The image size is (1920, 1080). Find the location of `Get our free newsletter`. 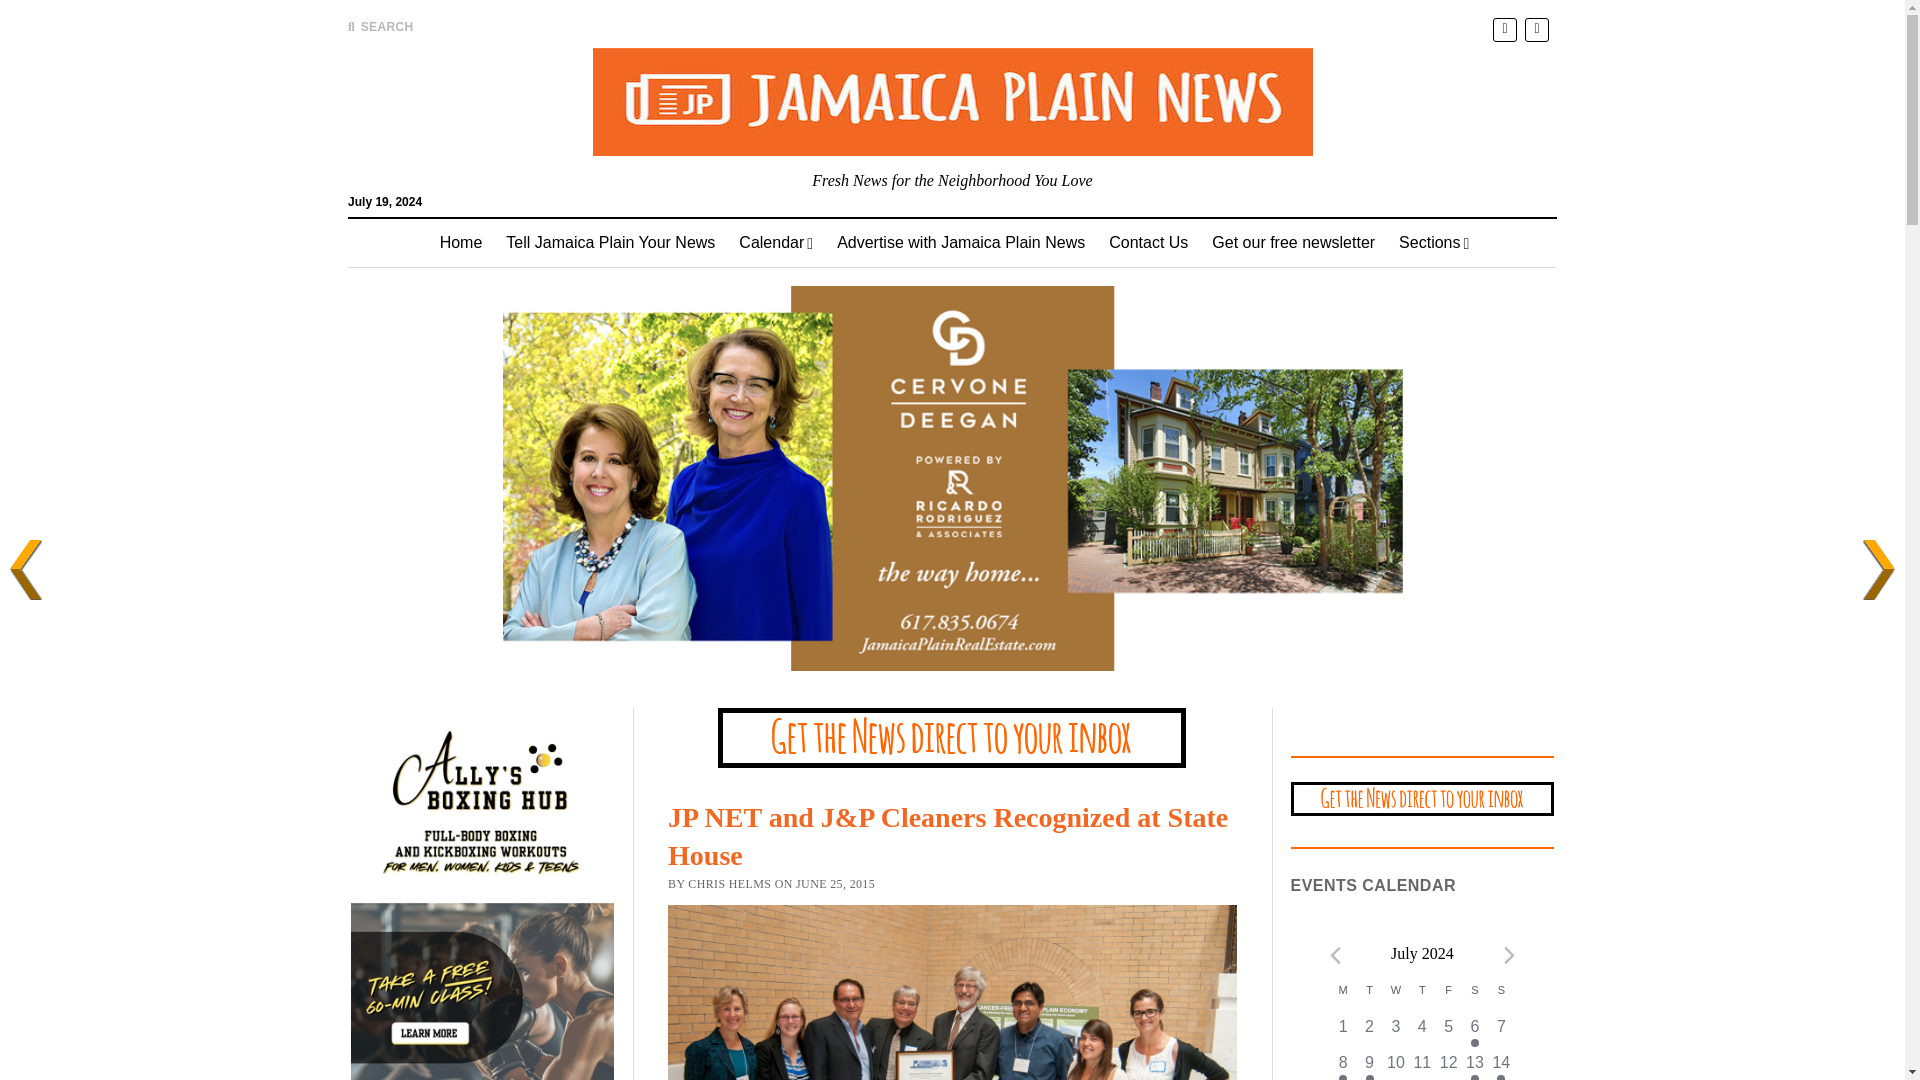

Get our free newsletter is located at coordinates (1293, 242).